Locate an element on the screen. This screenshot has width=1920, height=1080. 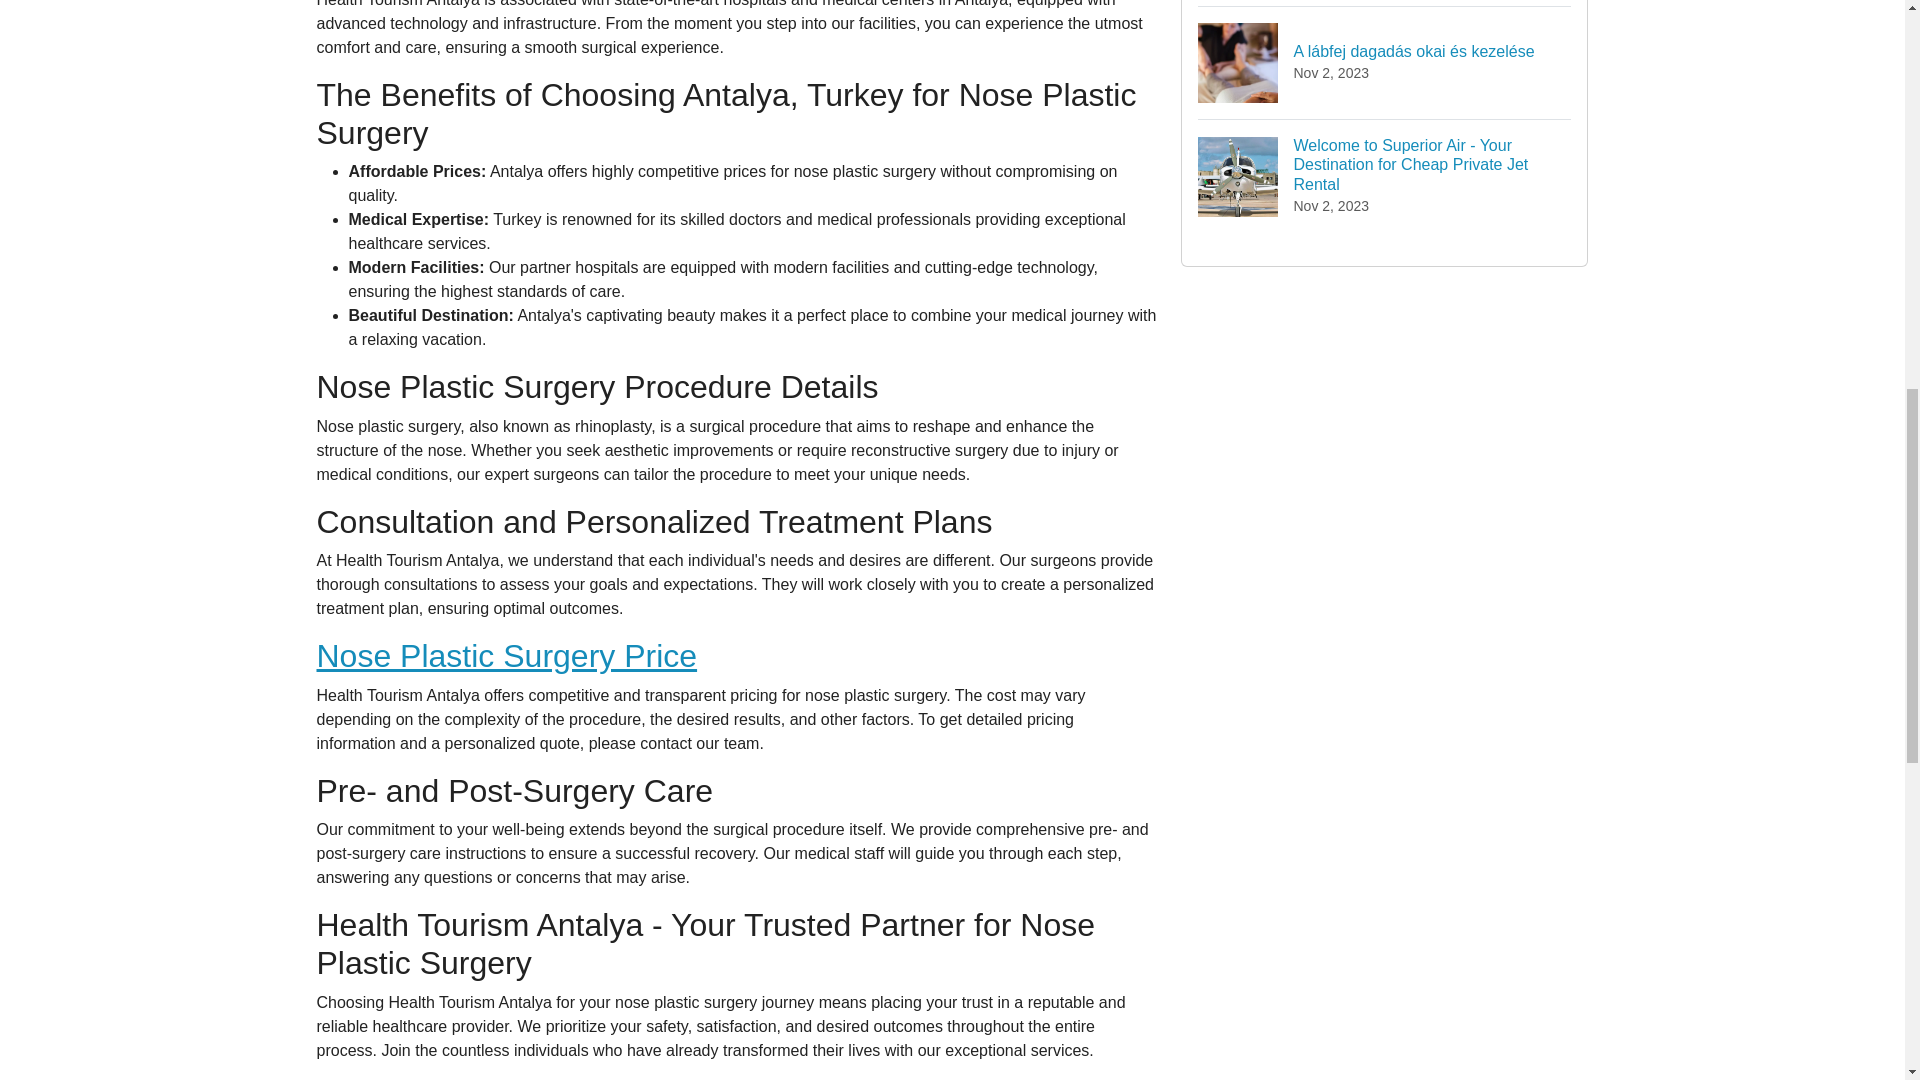
Nose Plastic Surgery Price is located at coordinates (506, 656).